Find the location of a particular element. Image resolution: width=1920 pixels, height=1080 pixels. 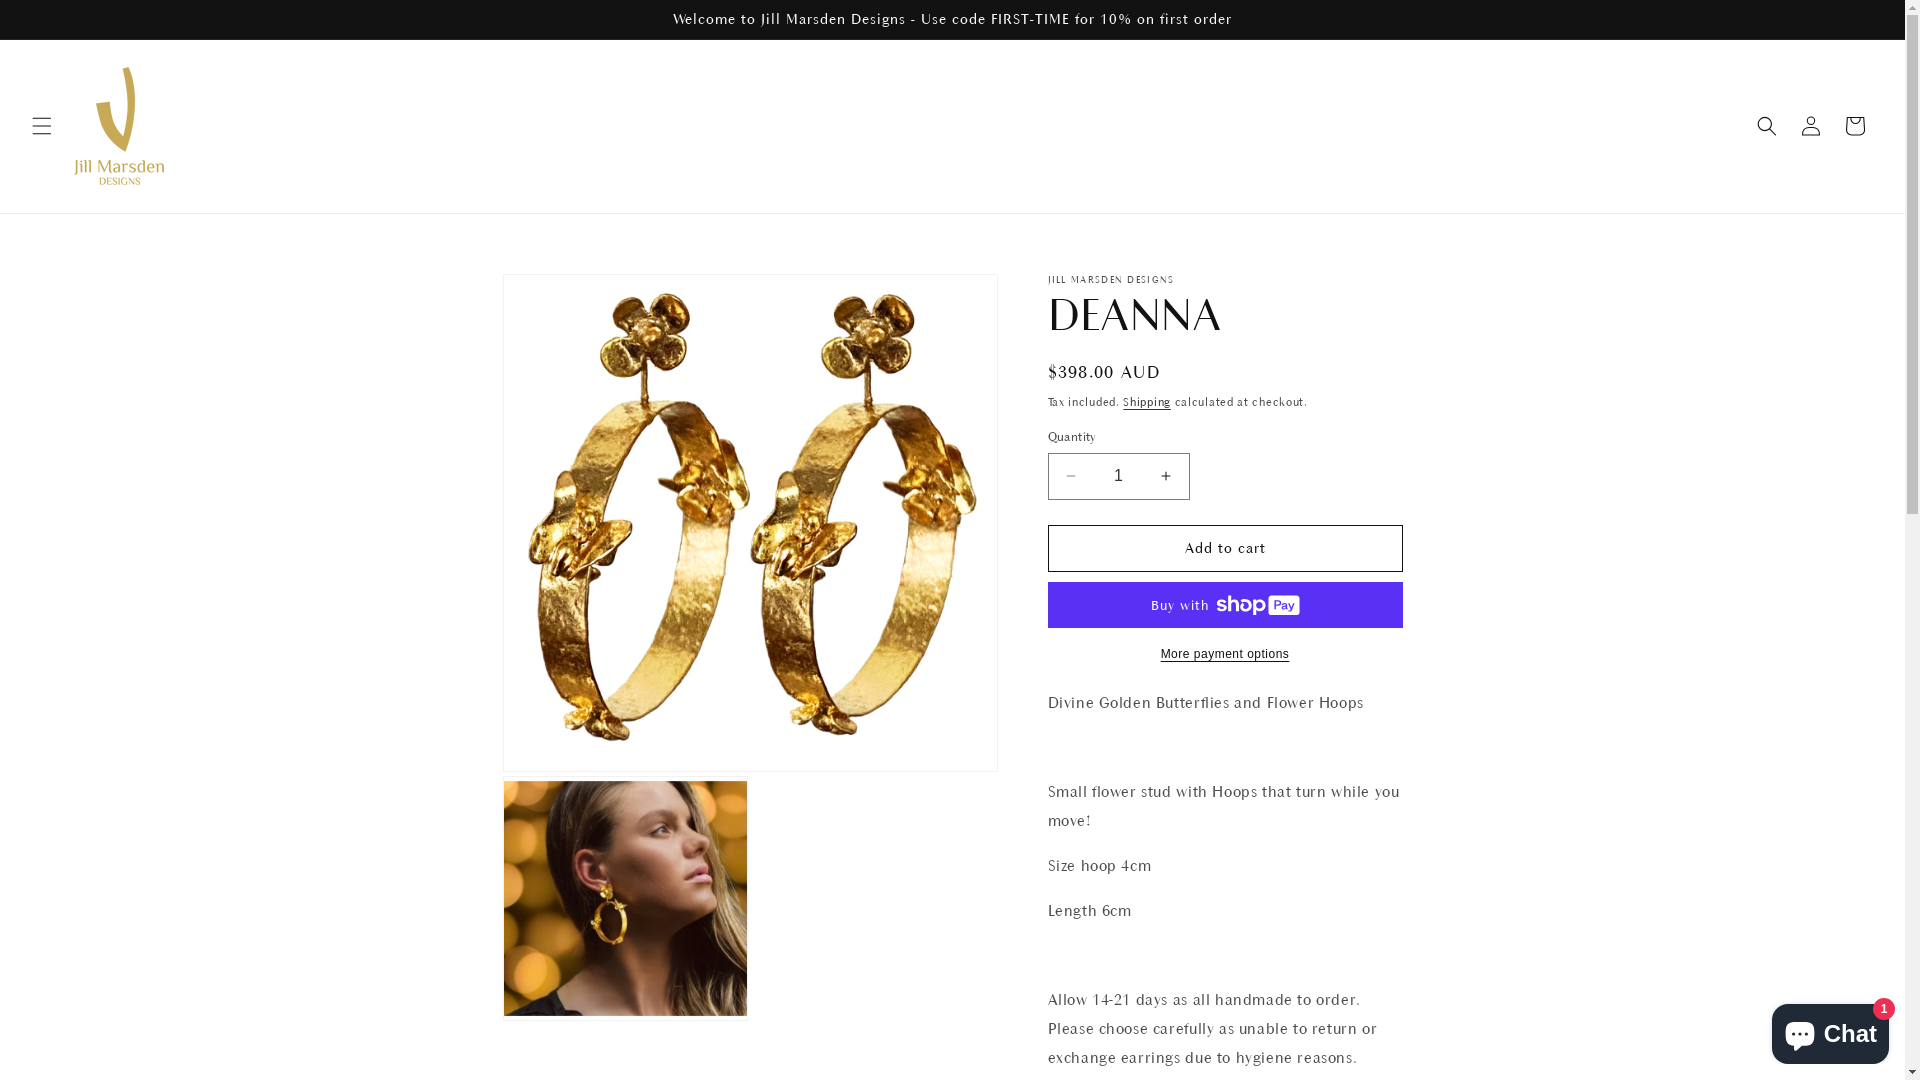

Increase quantity for DEANNA is located at coordinates (1166, 476).